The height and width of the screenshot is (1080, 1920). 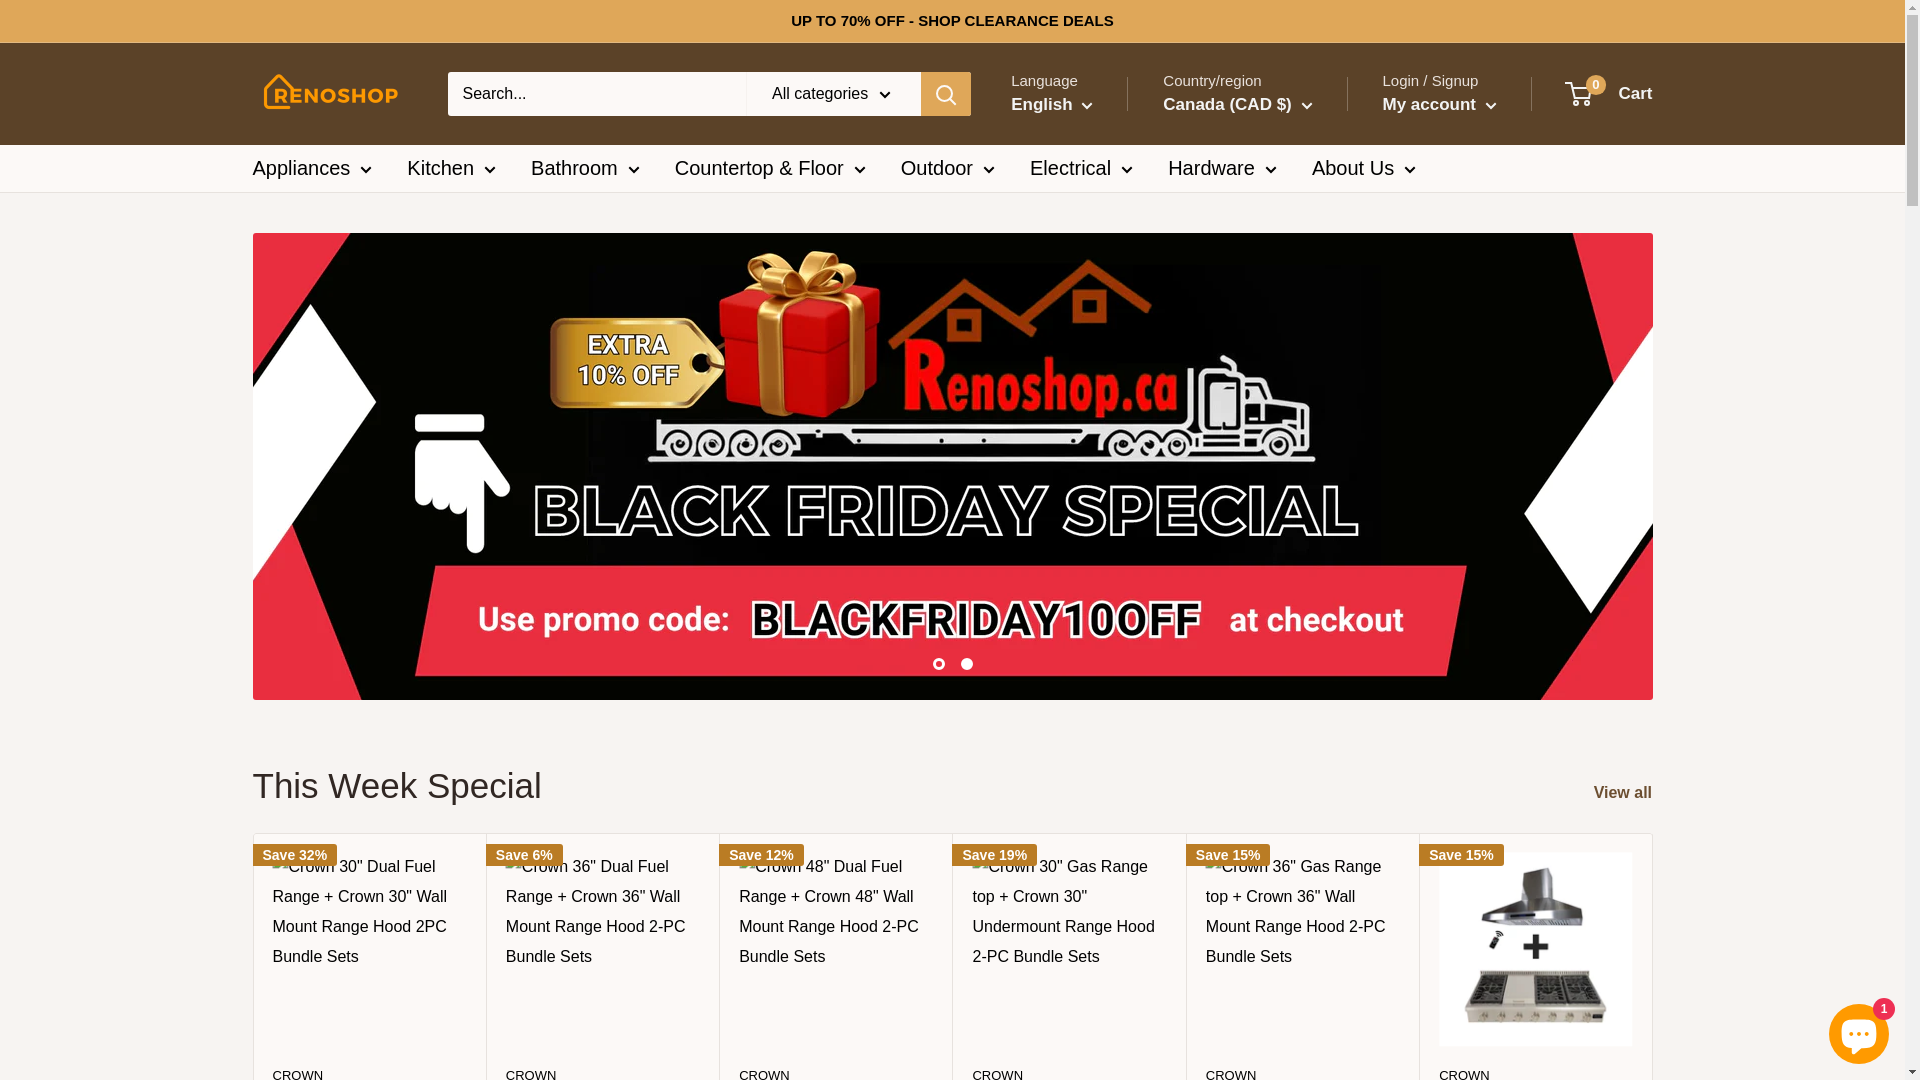 I want to click on My account, so click(x=1439, y=105).